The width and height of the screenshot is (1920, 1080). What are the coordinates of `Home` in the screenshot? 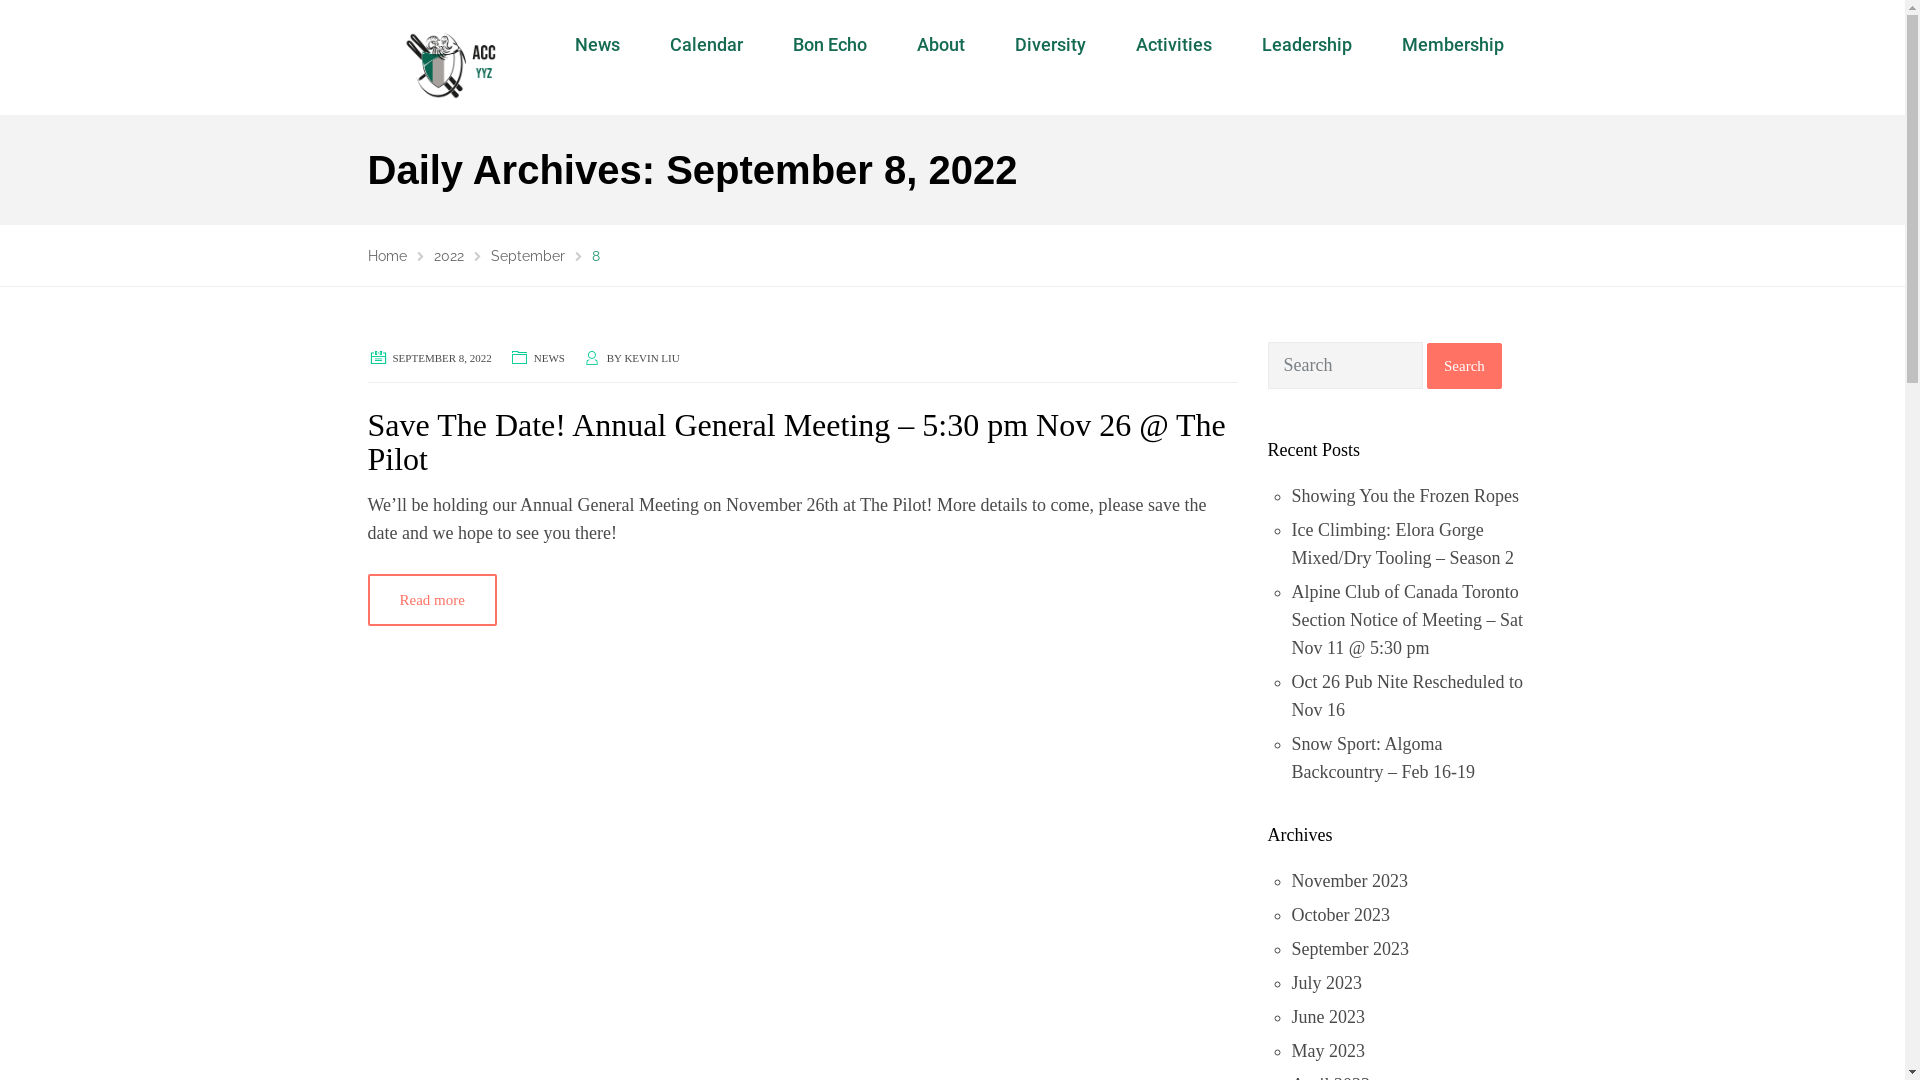 It's located at (388, 256).